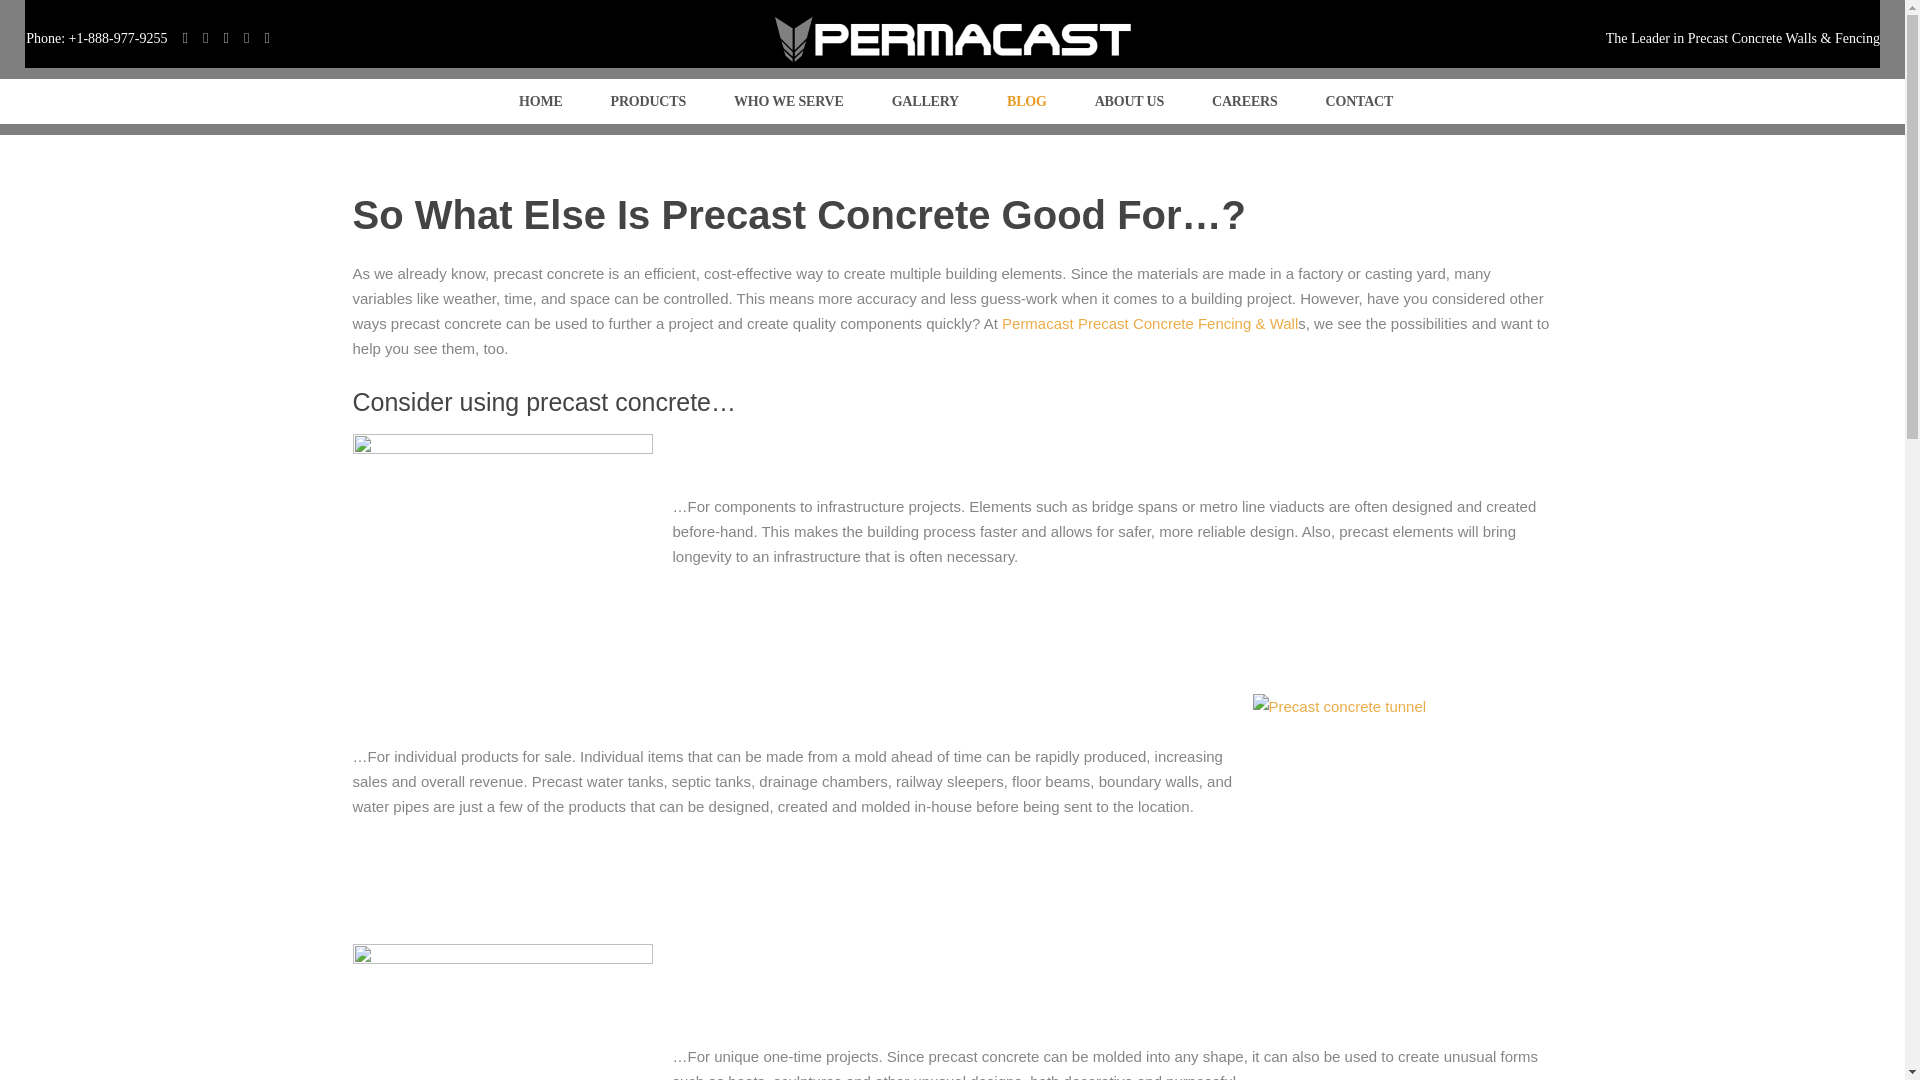 The image size is (1920, 1080). Describe the element at coordinates (537, 102) in the screenshot. I see `Permacast Walls` at that location.